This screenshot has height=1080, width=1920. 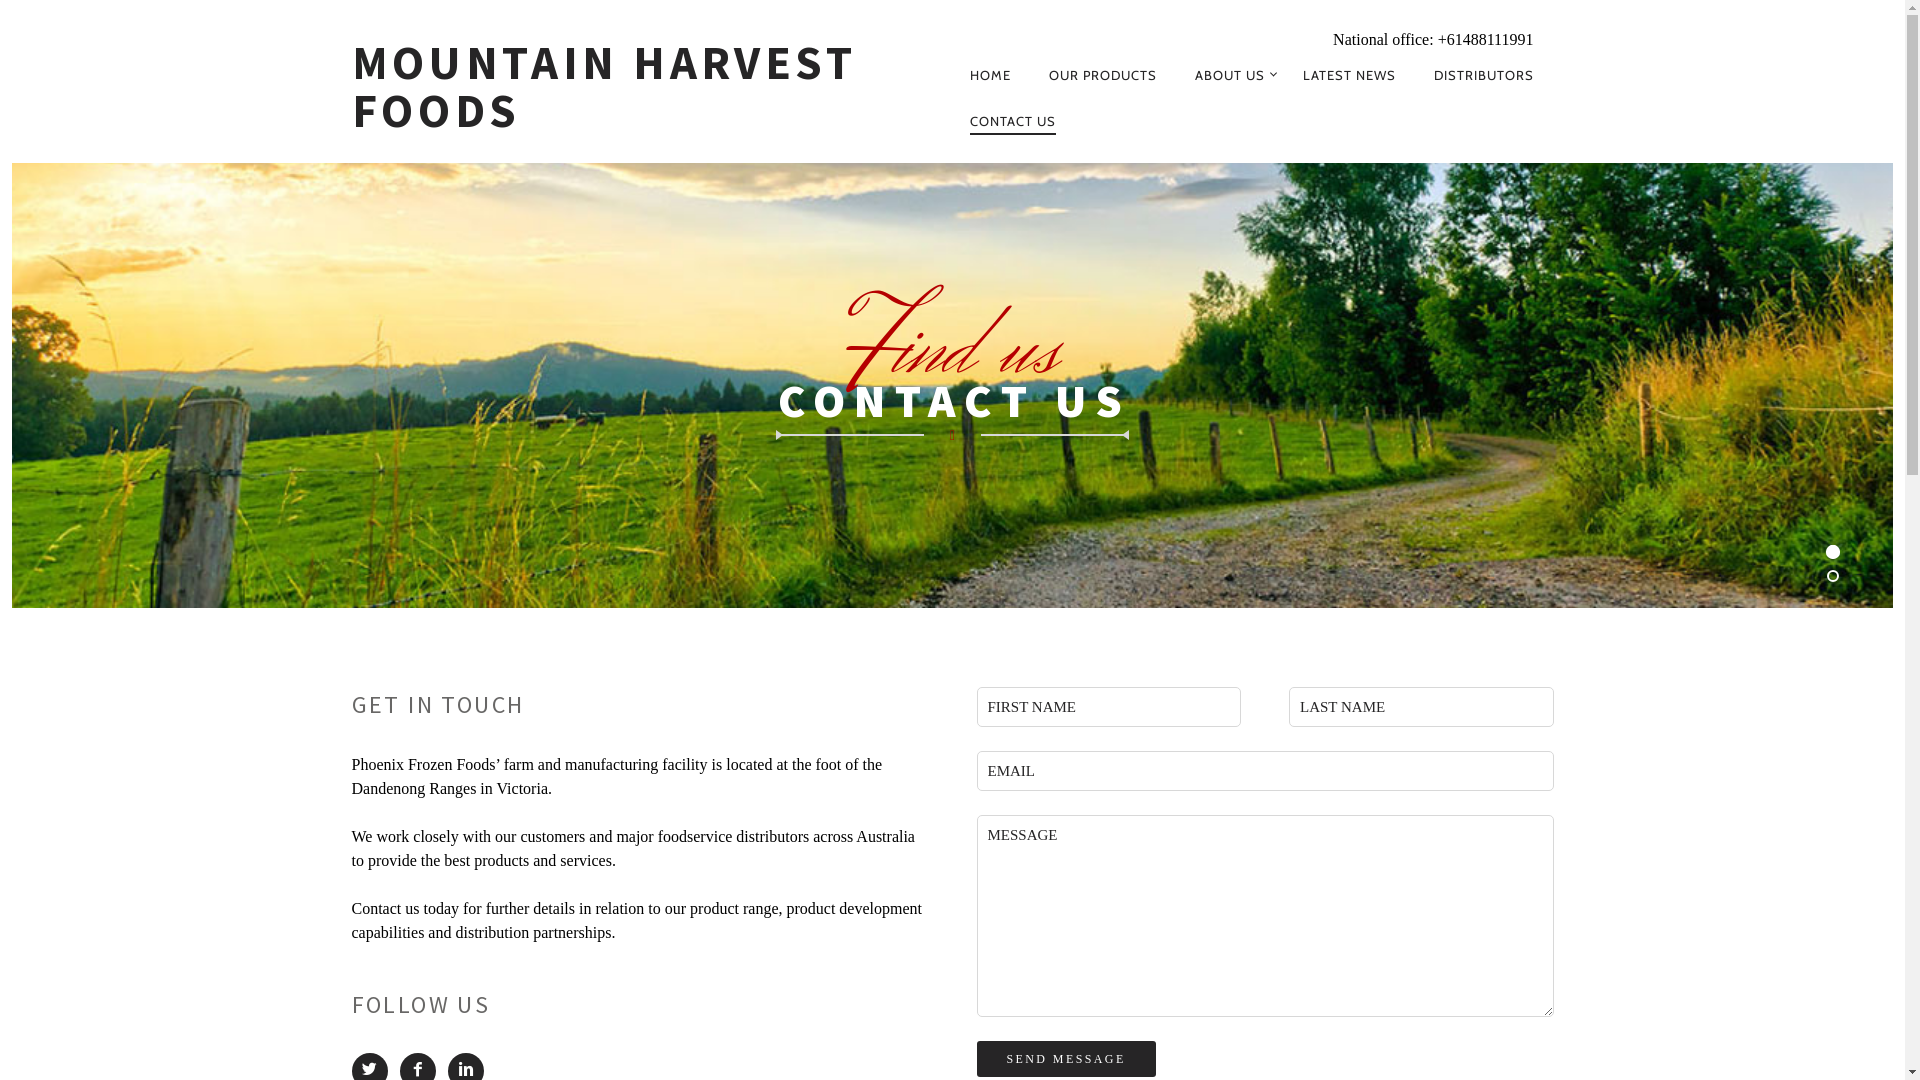 What do you see at coordinates (1484, 75) in the screenshot?
I see `DISTRIBUTORS` at bounding box center [1484, 75].